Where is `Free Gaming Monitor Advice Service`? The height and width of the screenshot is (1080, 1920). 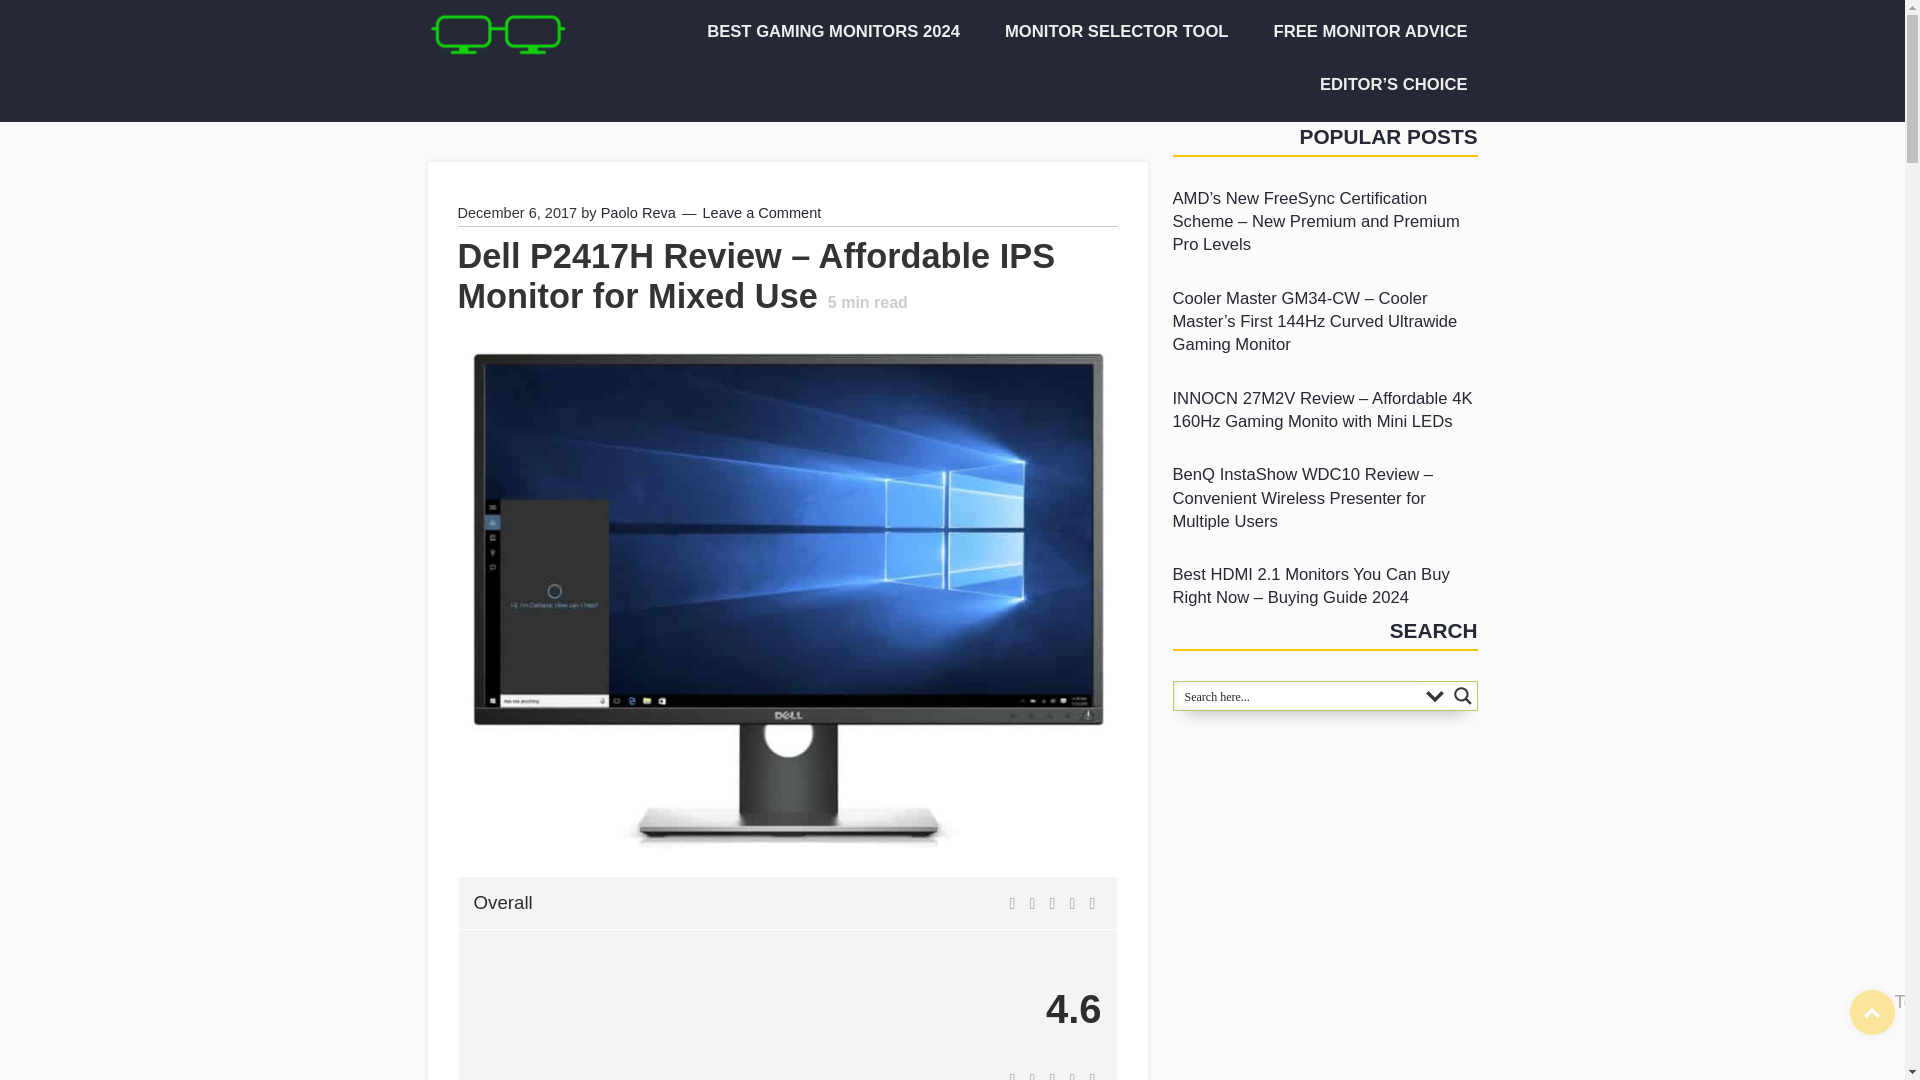 Free Gaming Monitor Advice Service is located at coordinates (1363, 32).